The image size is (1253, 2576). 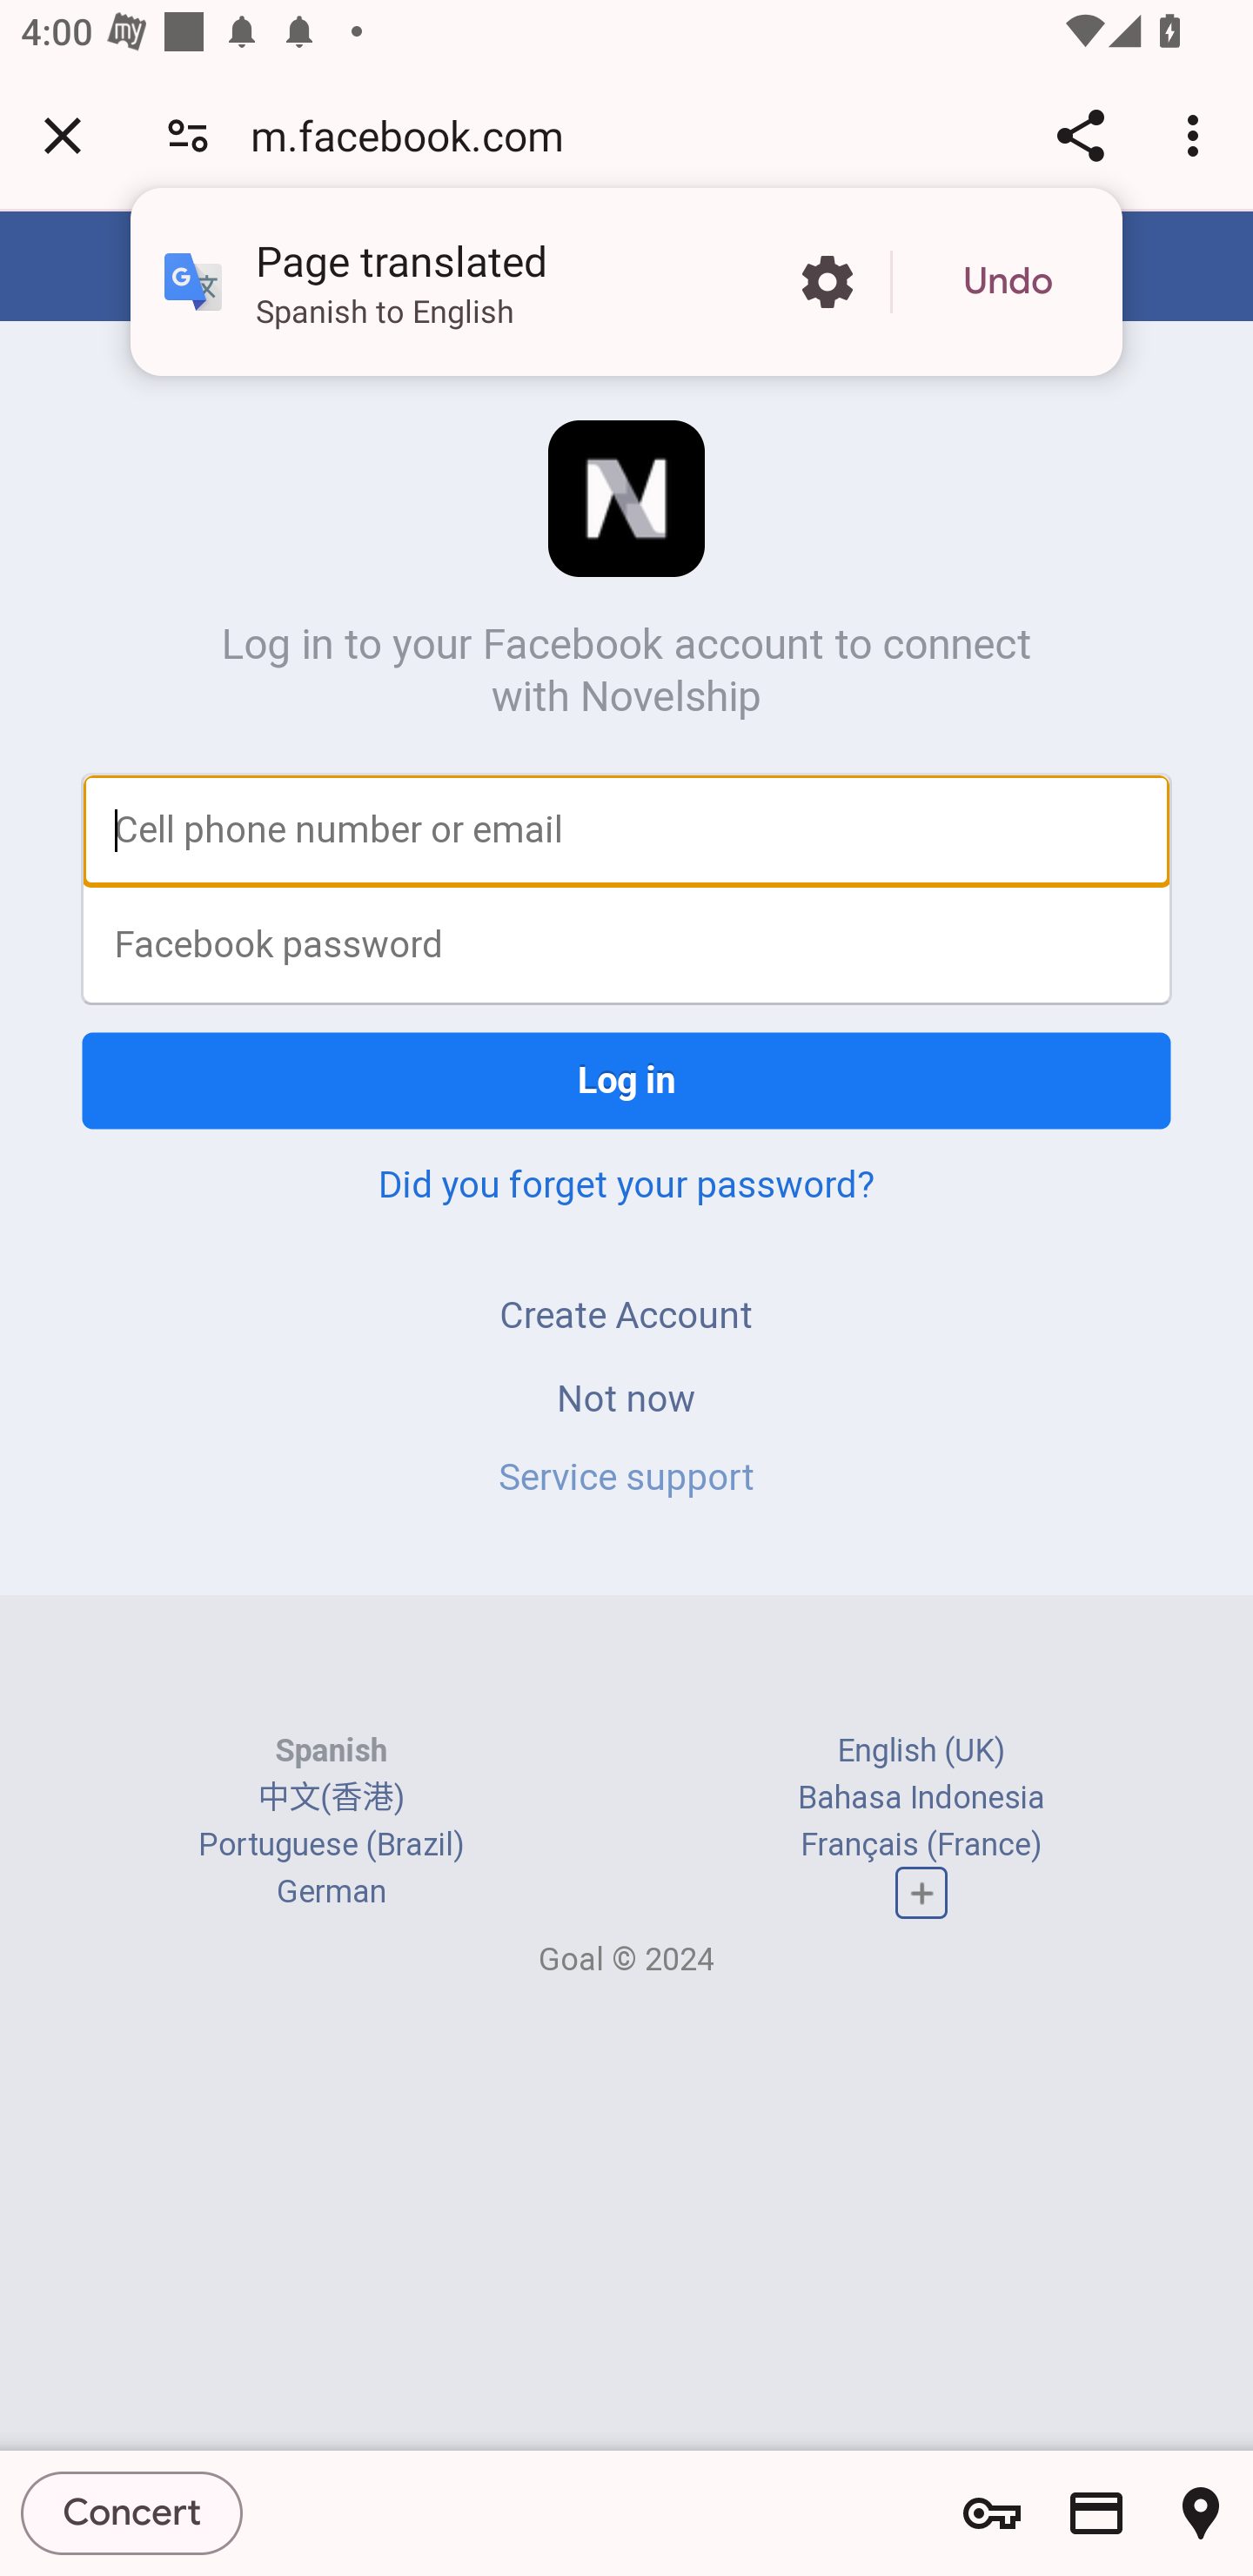 I want to click on Bahasa Indonesia, so click(x=921, y=1796).